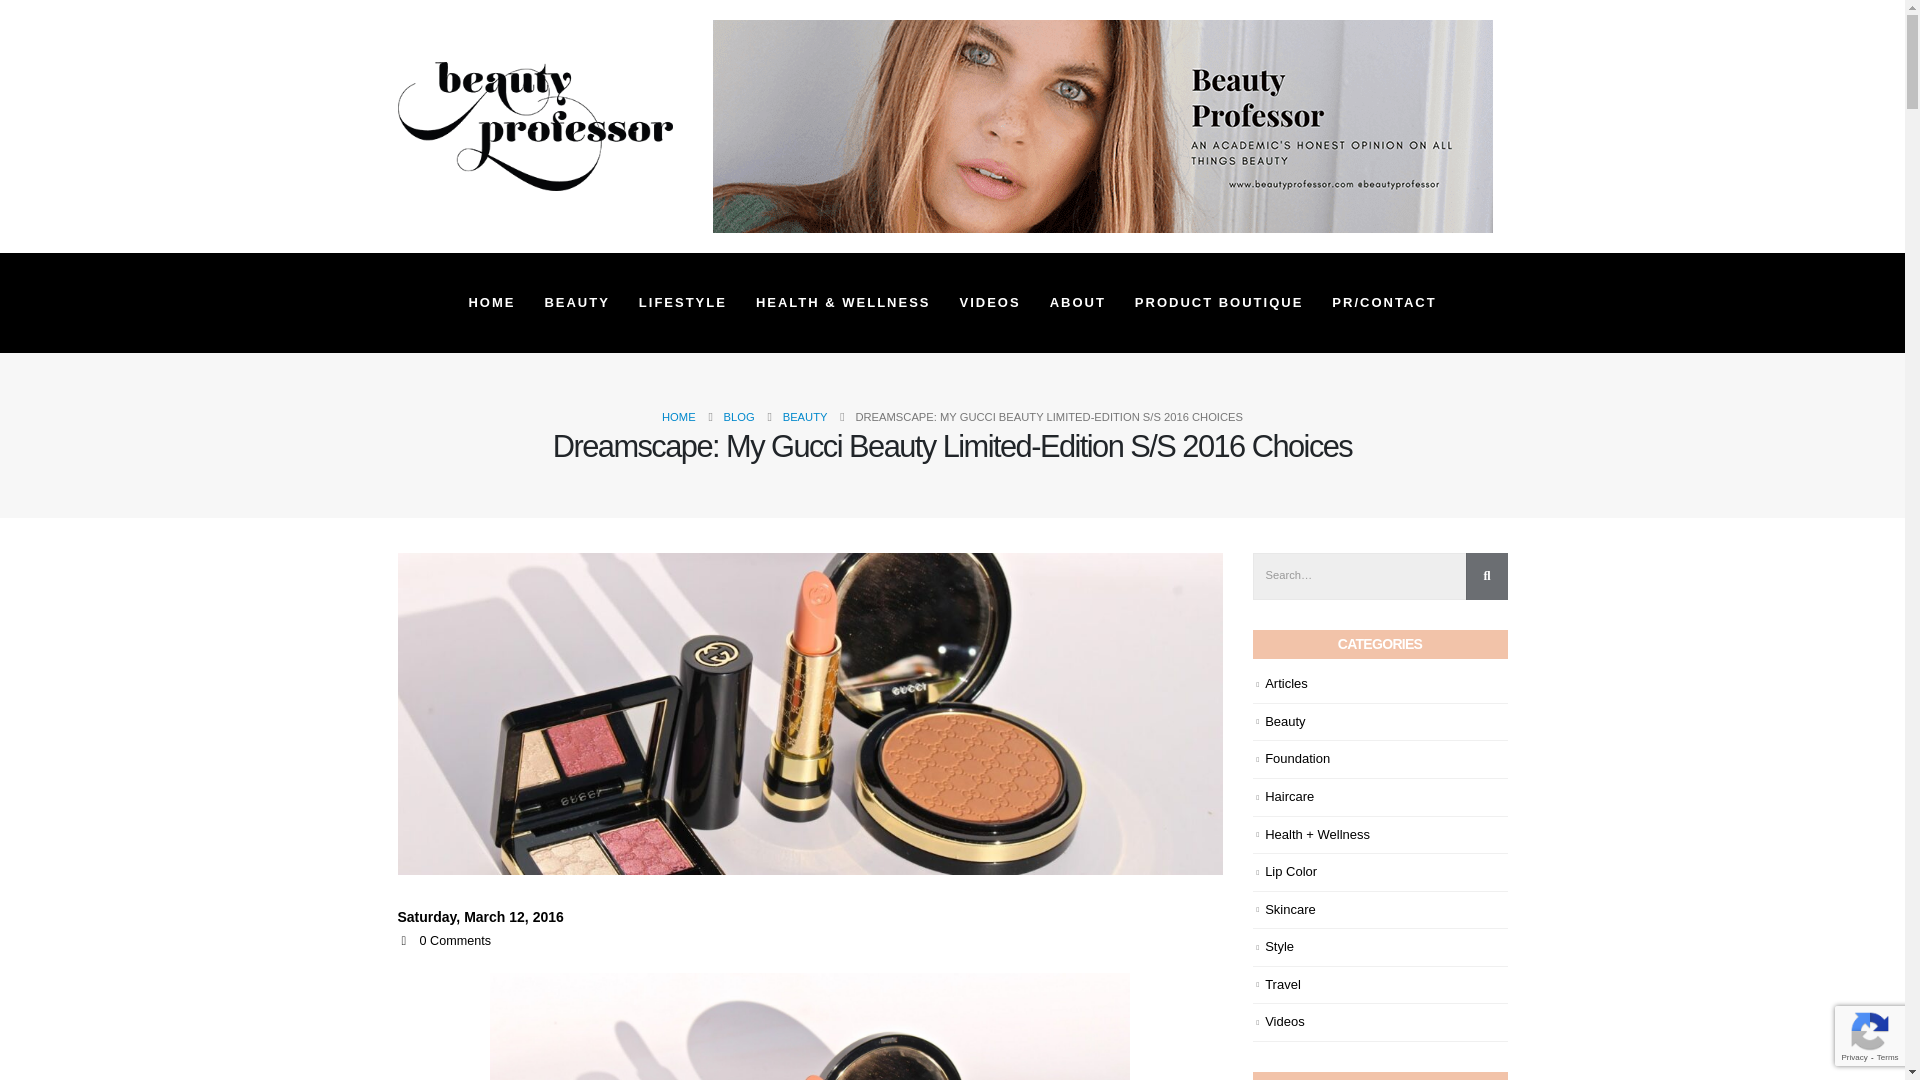 This screenshot has width=1920, height=1080. Describe the element at coordinates (576, 302) in the screenshot. I see `BEAUTY` at that location.